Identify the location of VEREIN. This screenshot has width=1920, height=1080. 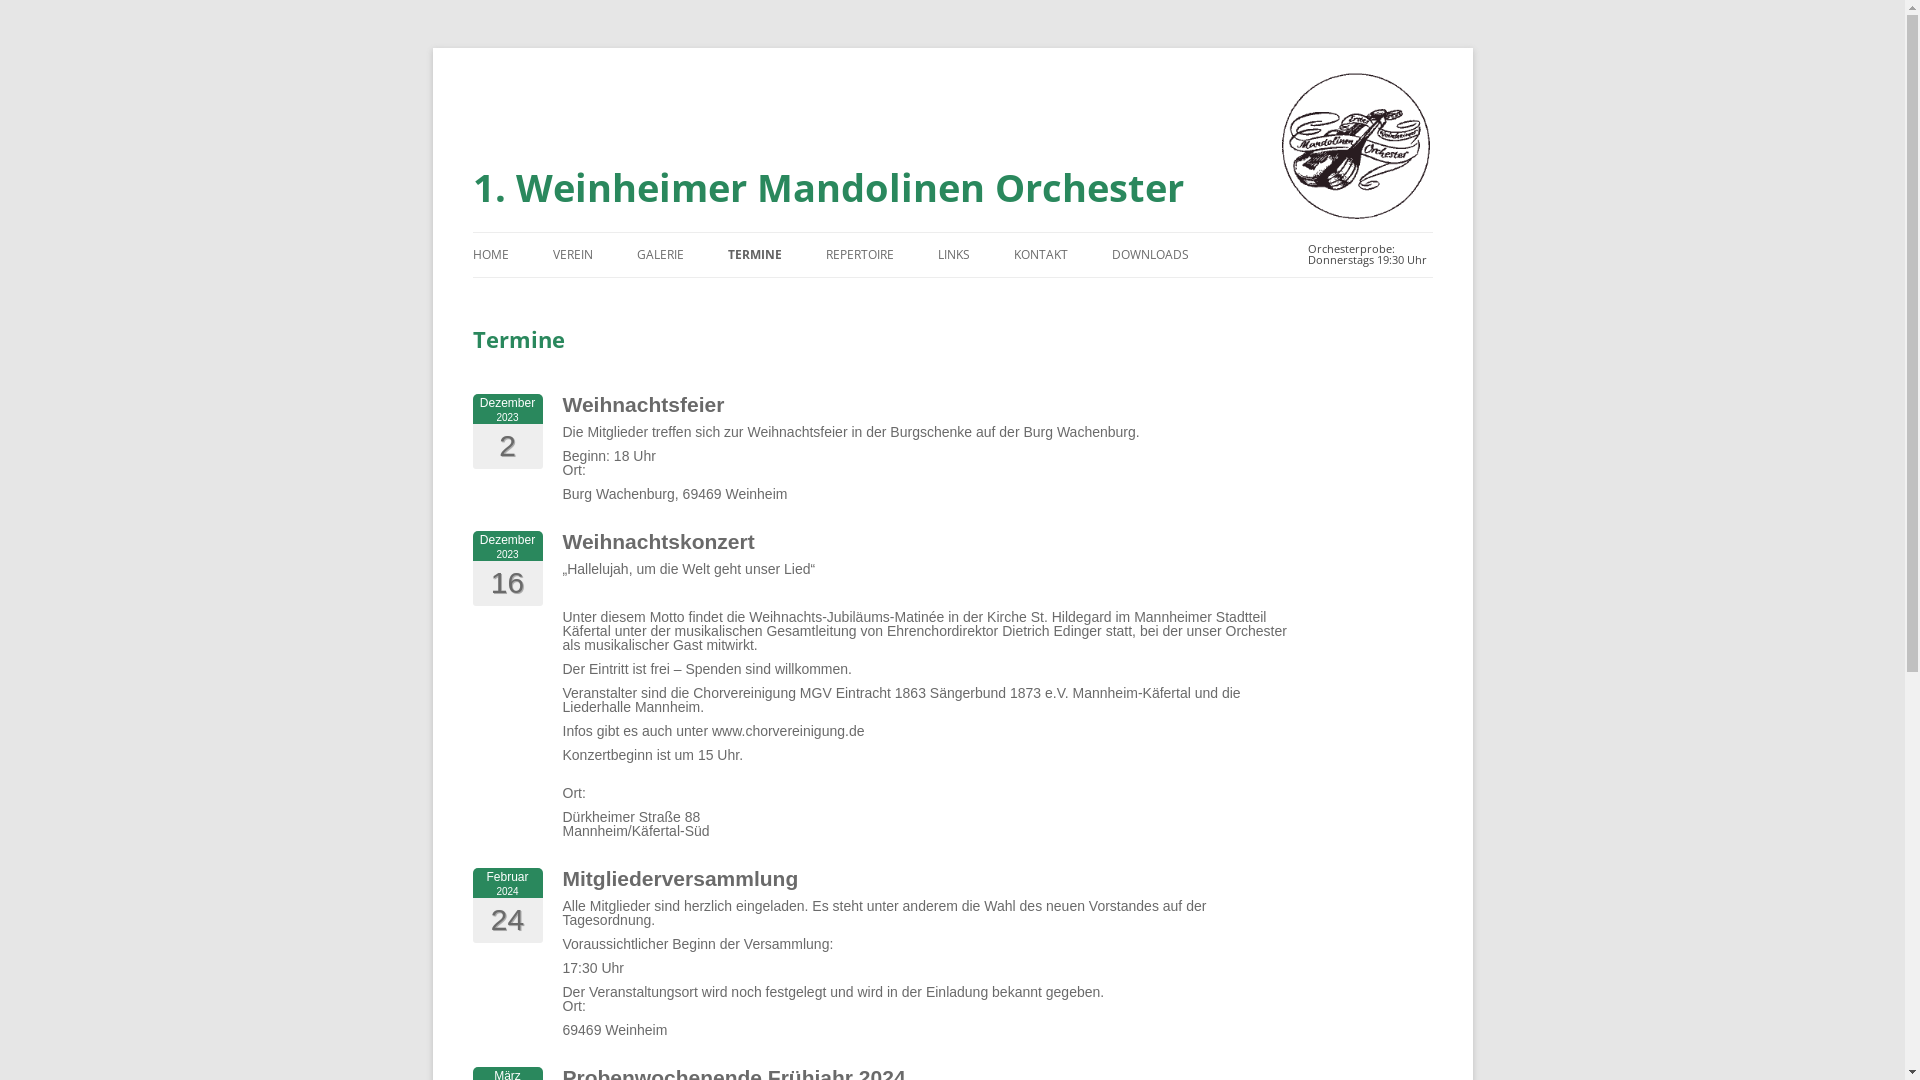
(572, 255).